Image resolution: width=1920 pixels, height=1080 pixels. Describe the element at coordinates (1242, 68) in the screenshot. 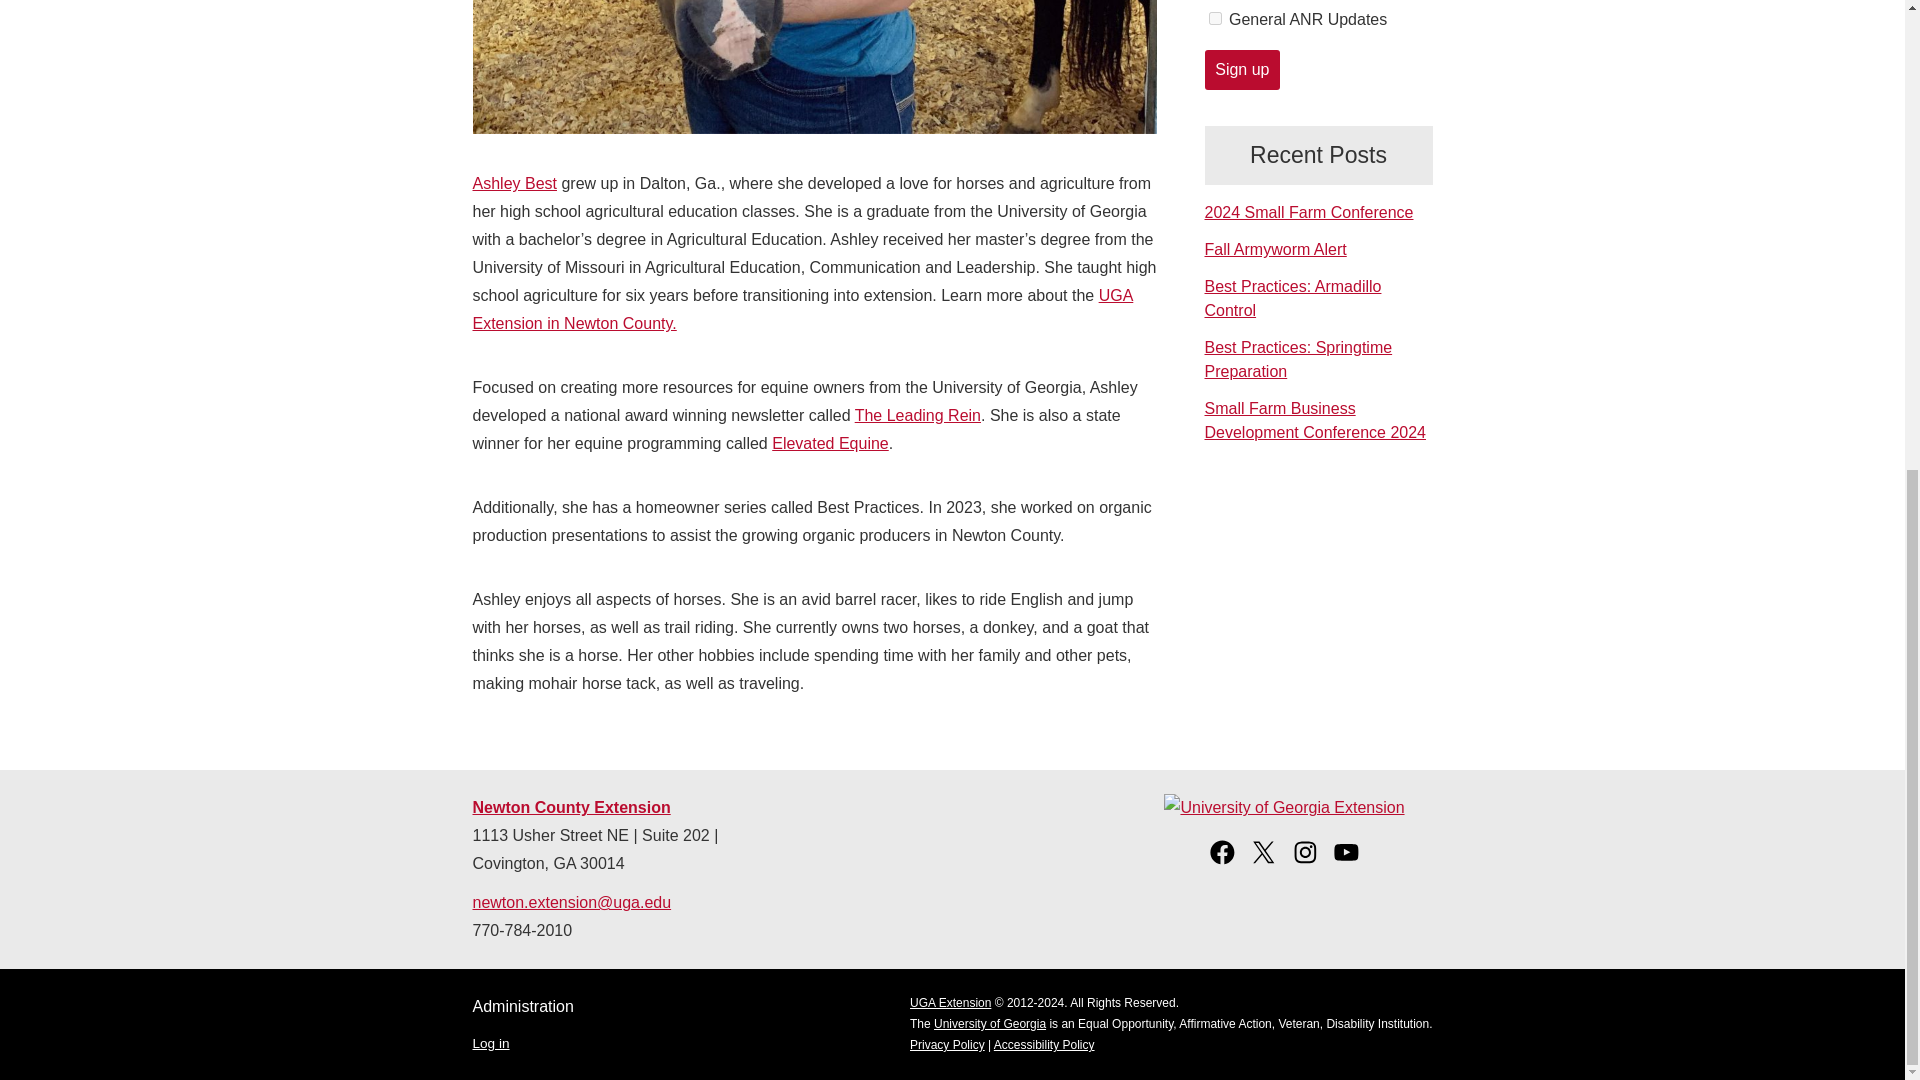

I see `Sign up` at that location.